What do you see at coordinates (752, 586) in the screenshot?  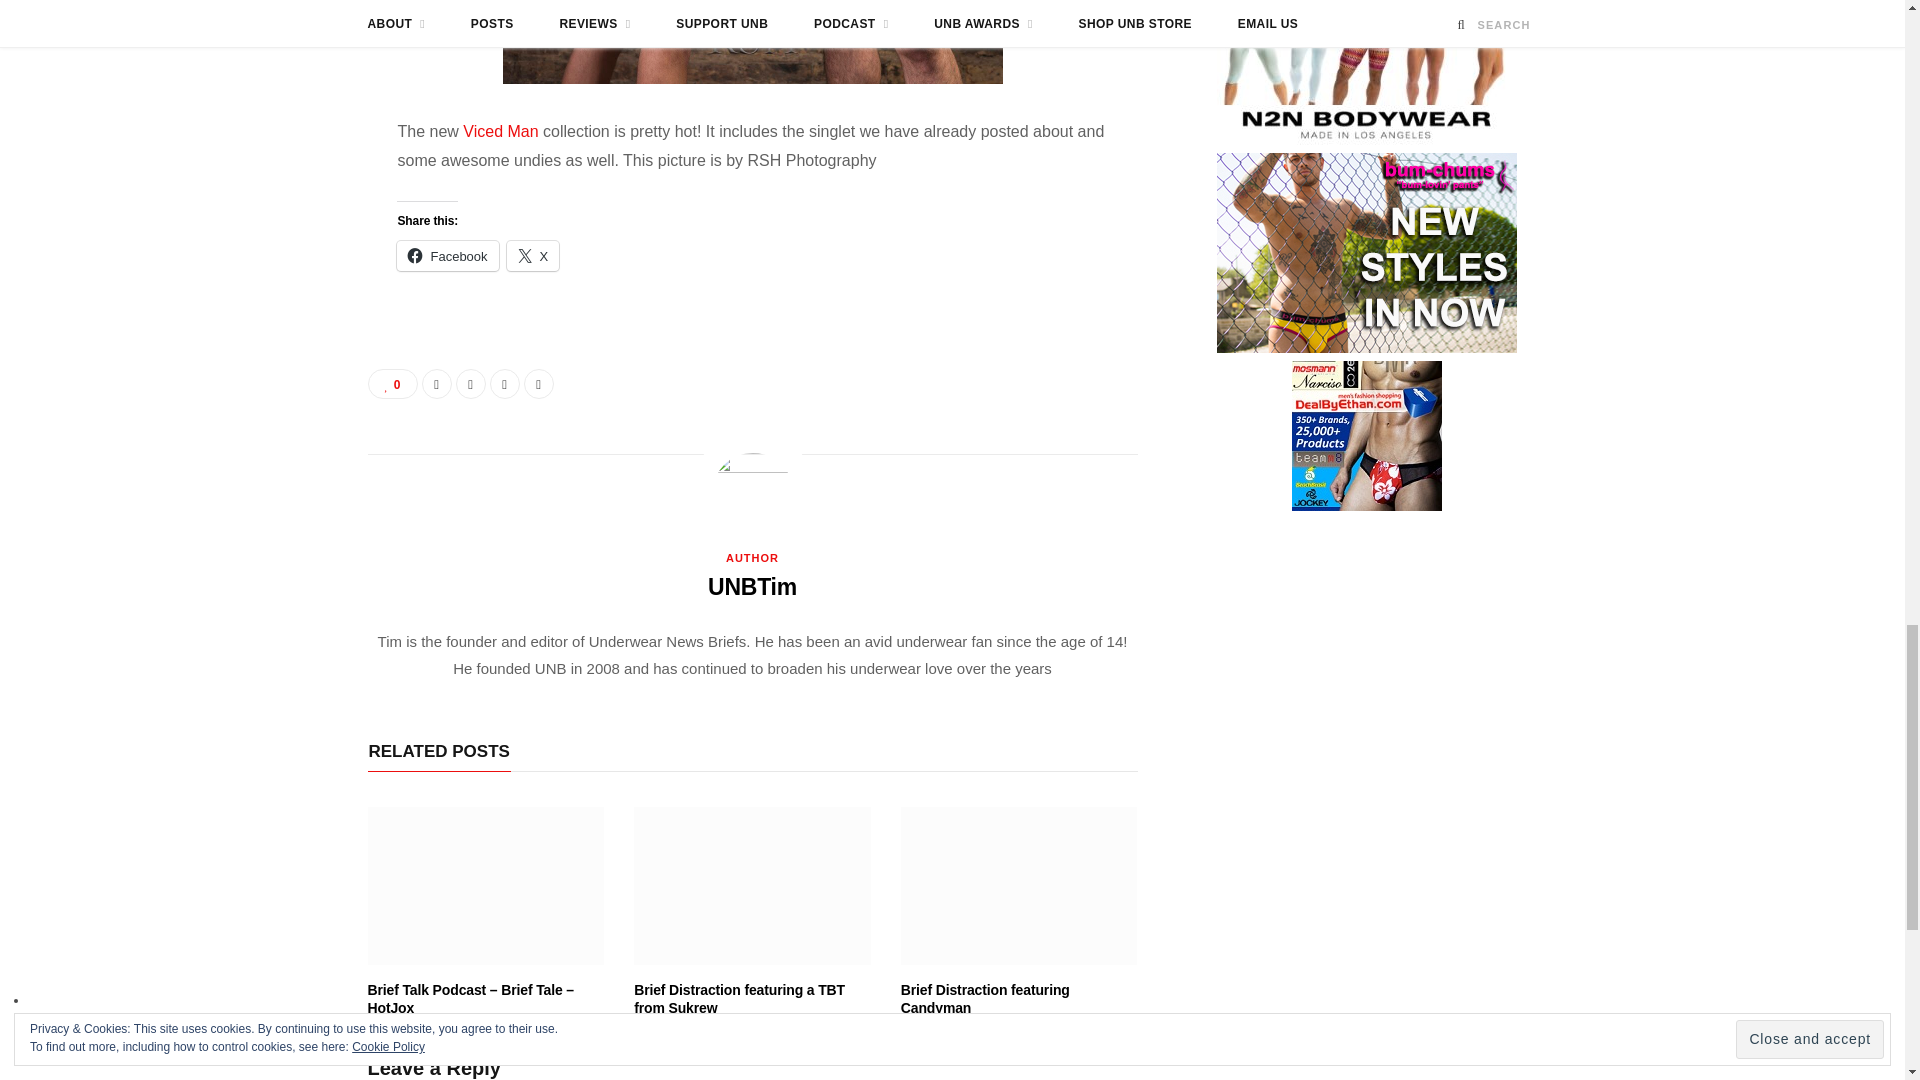 I see `Posts by UNBTim` at bounding box center [752, 586].